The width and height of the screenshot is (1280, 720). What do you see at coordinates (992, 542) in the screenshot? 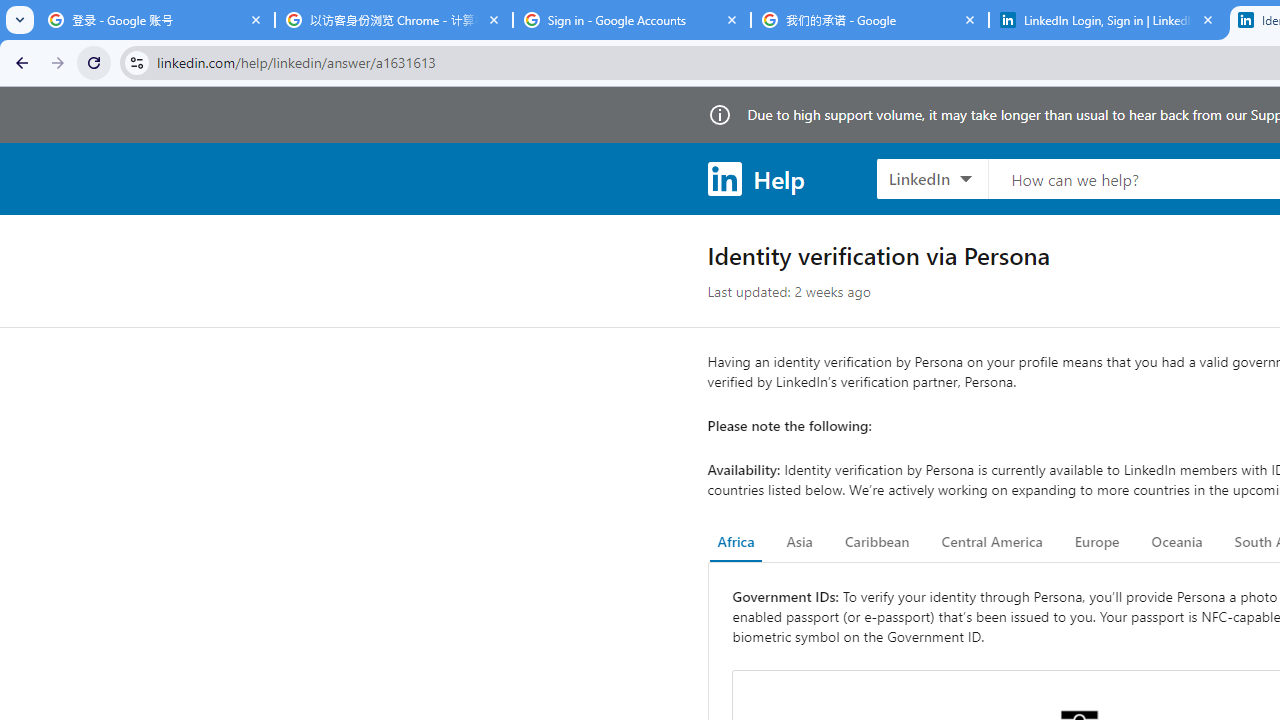
I see `Central America` at bounding box center [992, 542].